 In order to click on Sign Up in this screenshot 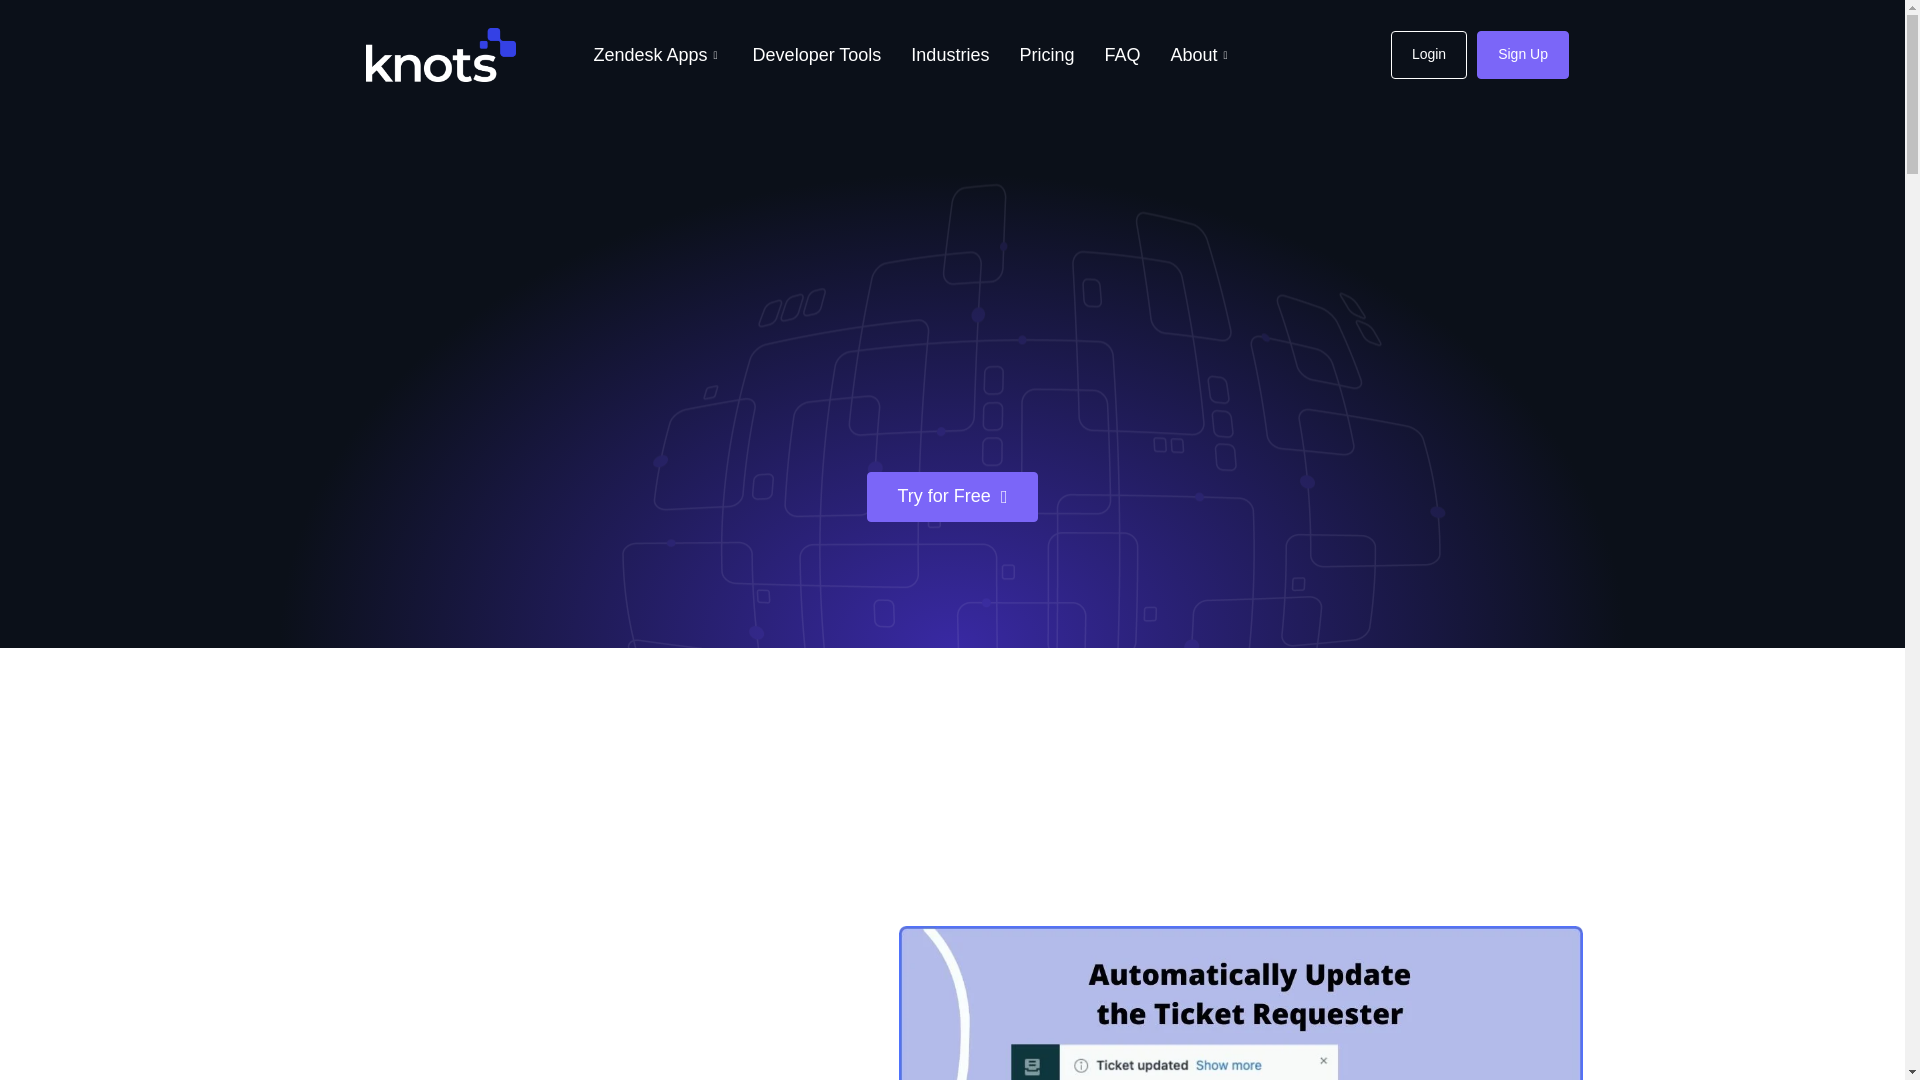, I will do `click(1522, 54)`.